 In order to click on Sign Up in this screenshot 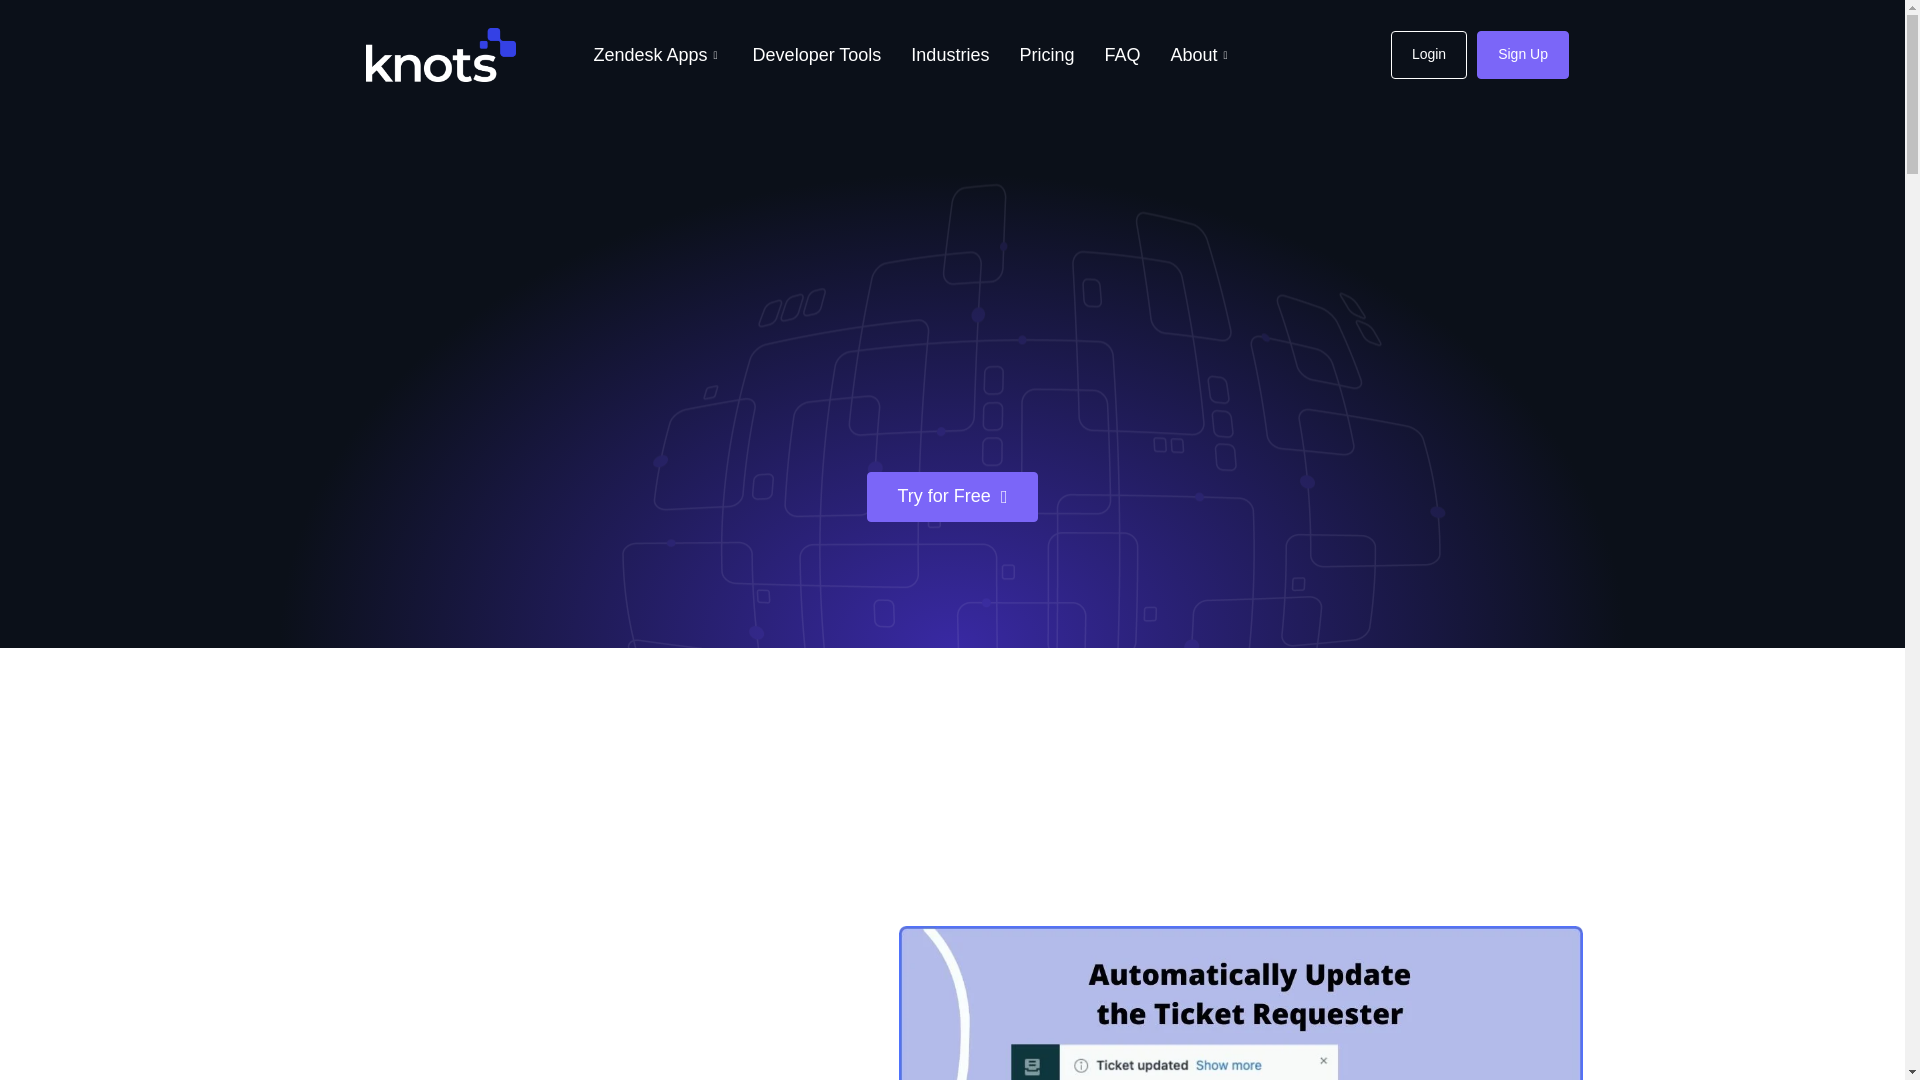, I will do `click(1522, 54)`.